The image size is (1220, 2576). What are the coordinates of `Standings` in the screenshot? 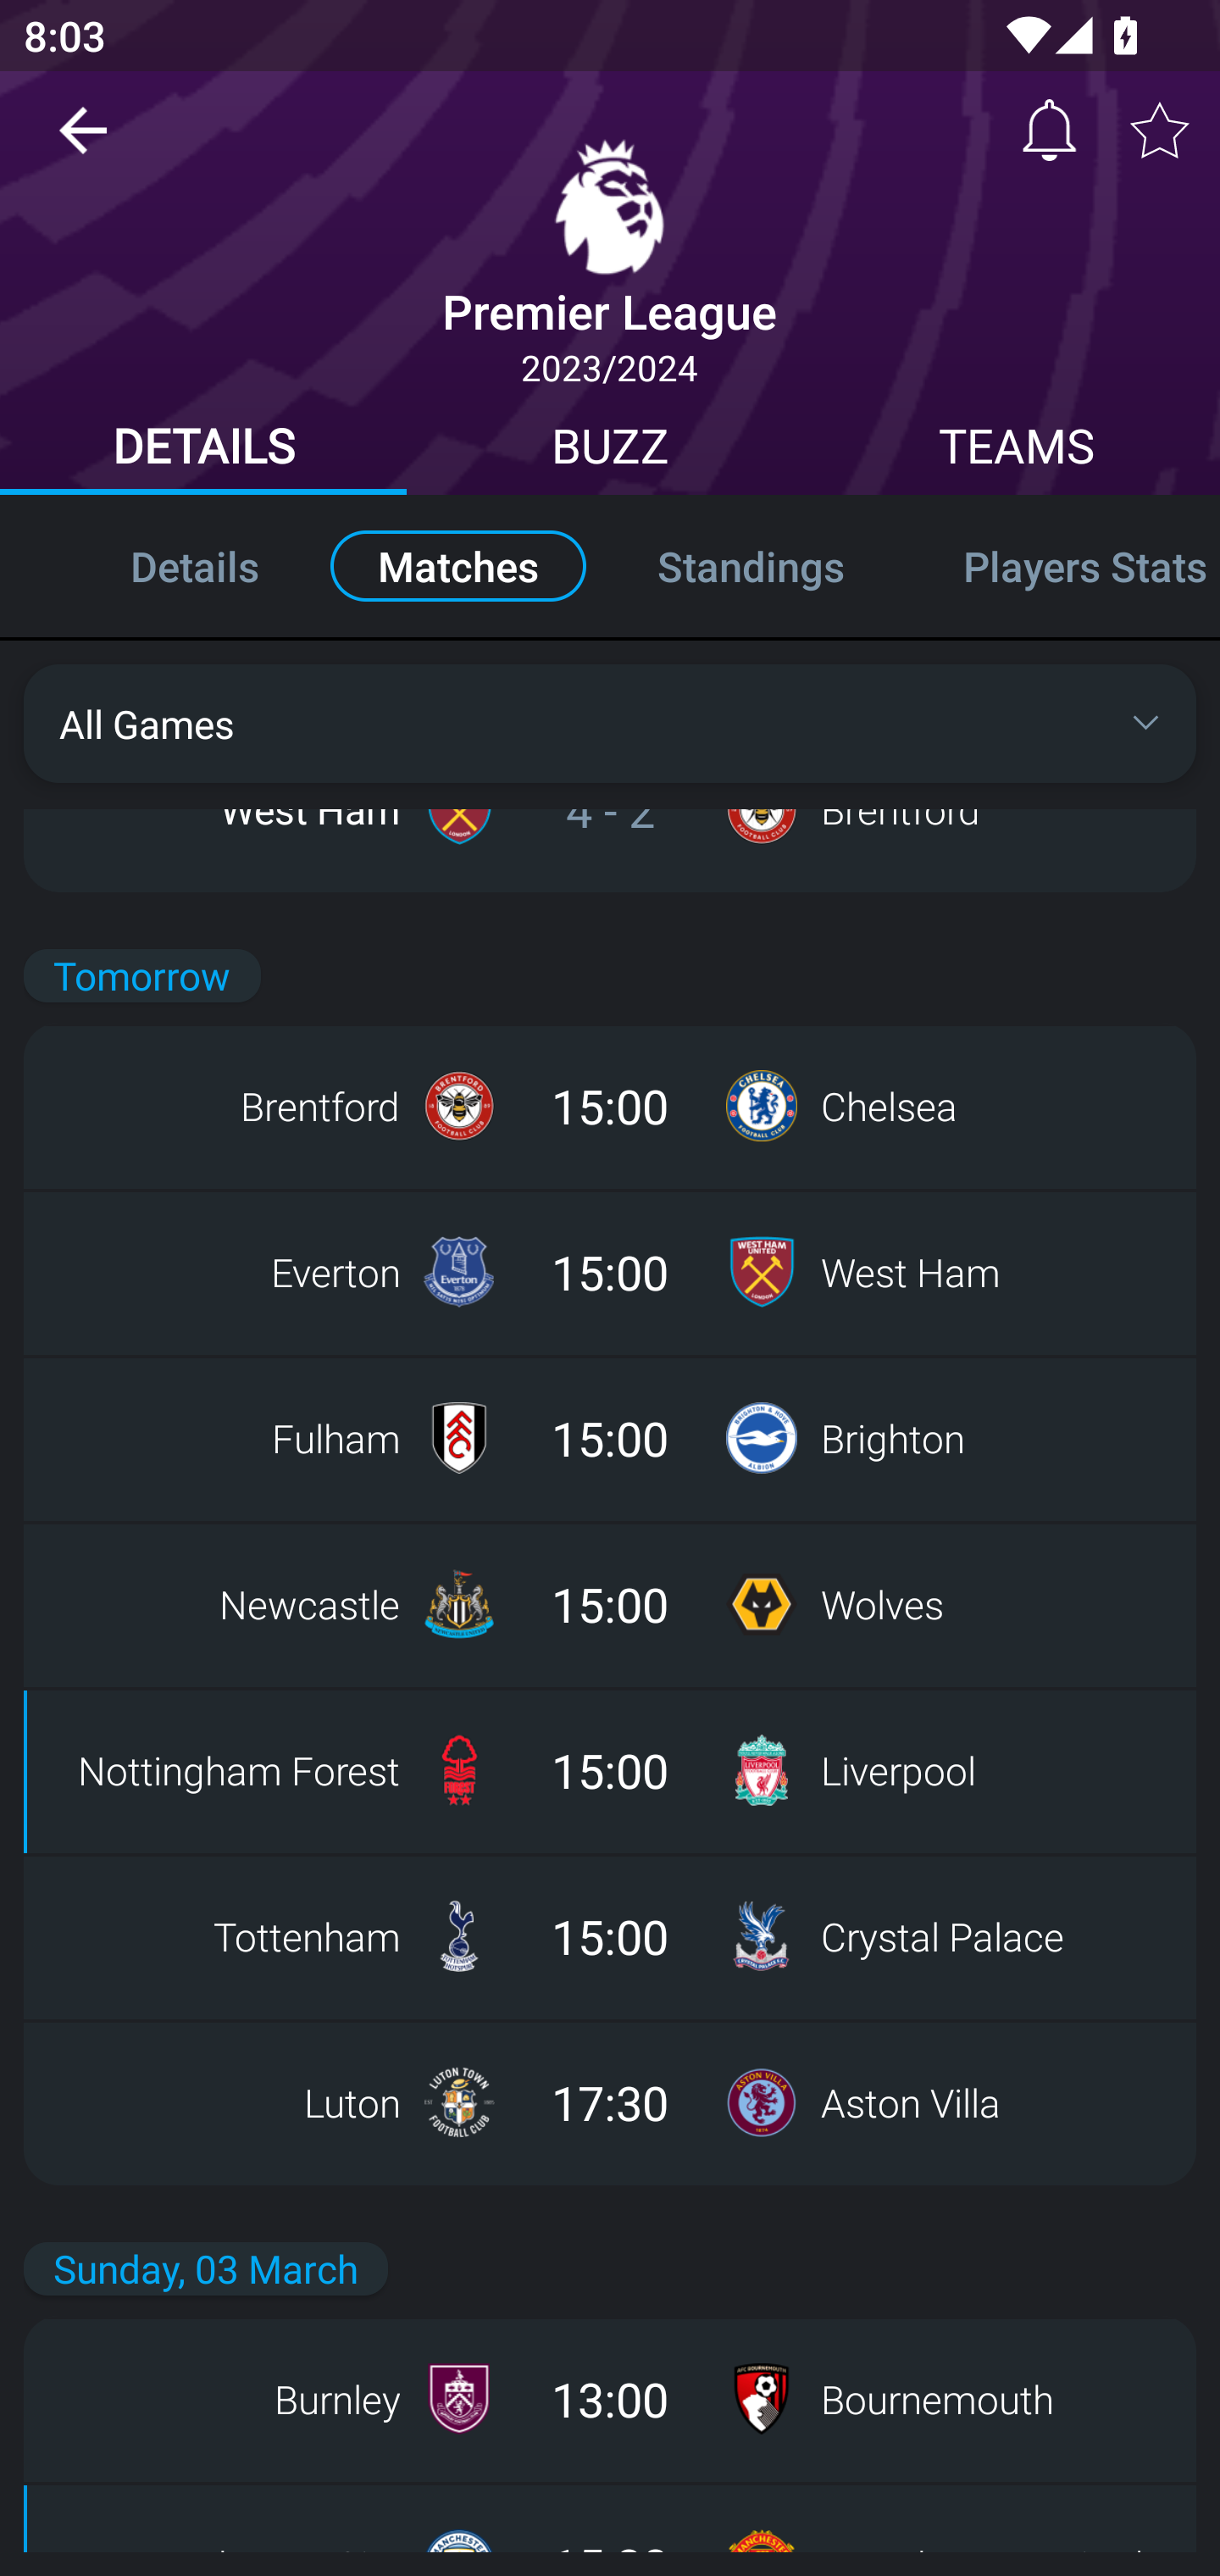 It's located at (751, 564).